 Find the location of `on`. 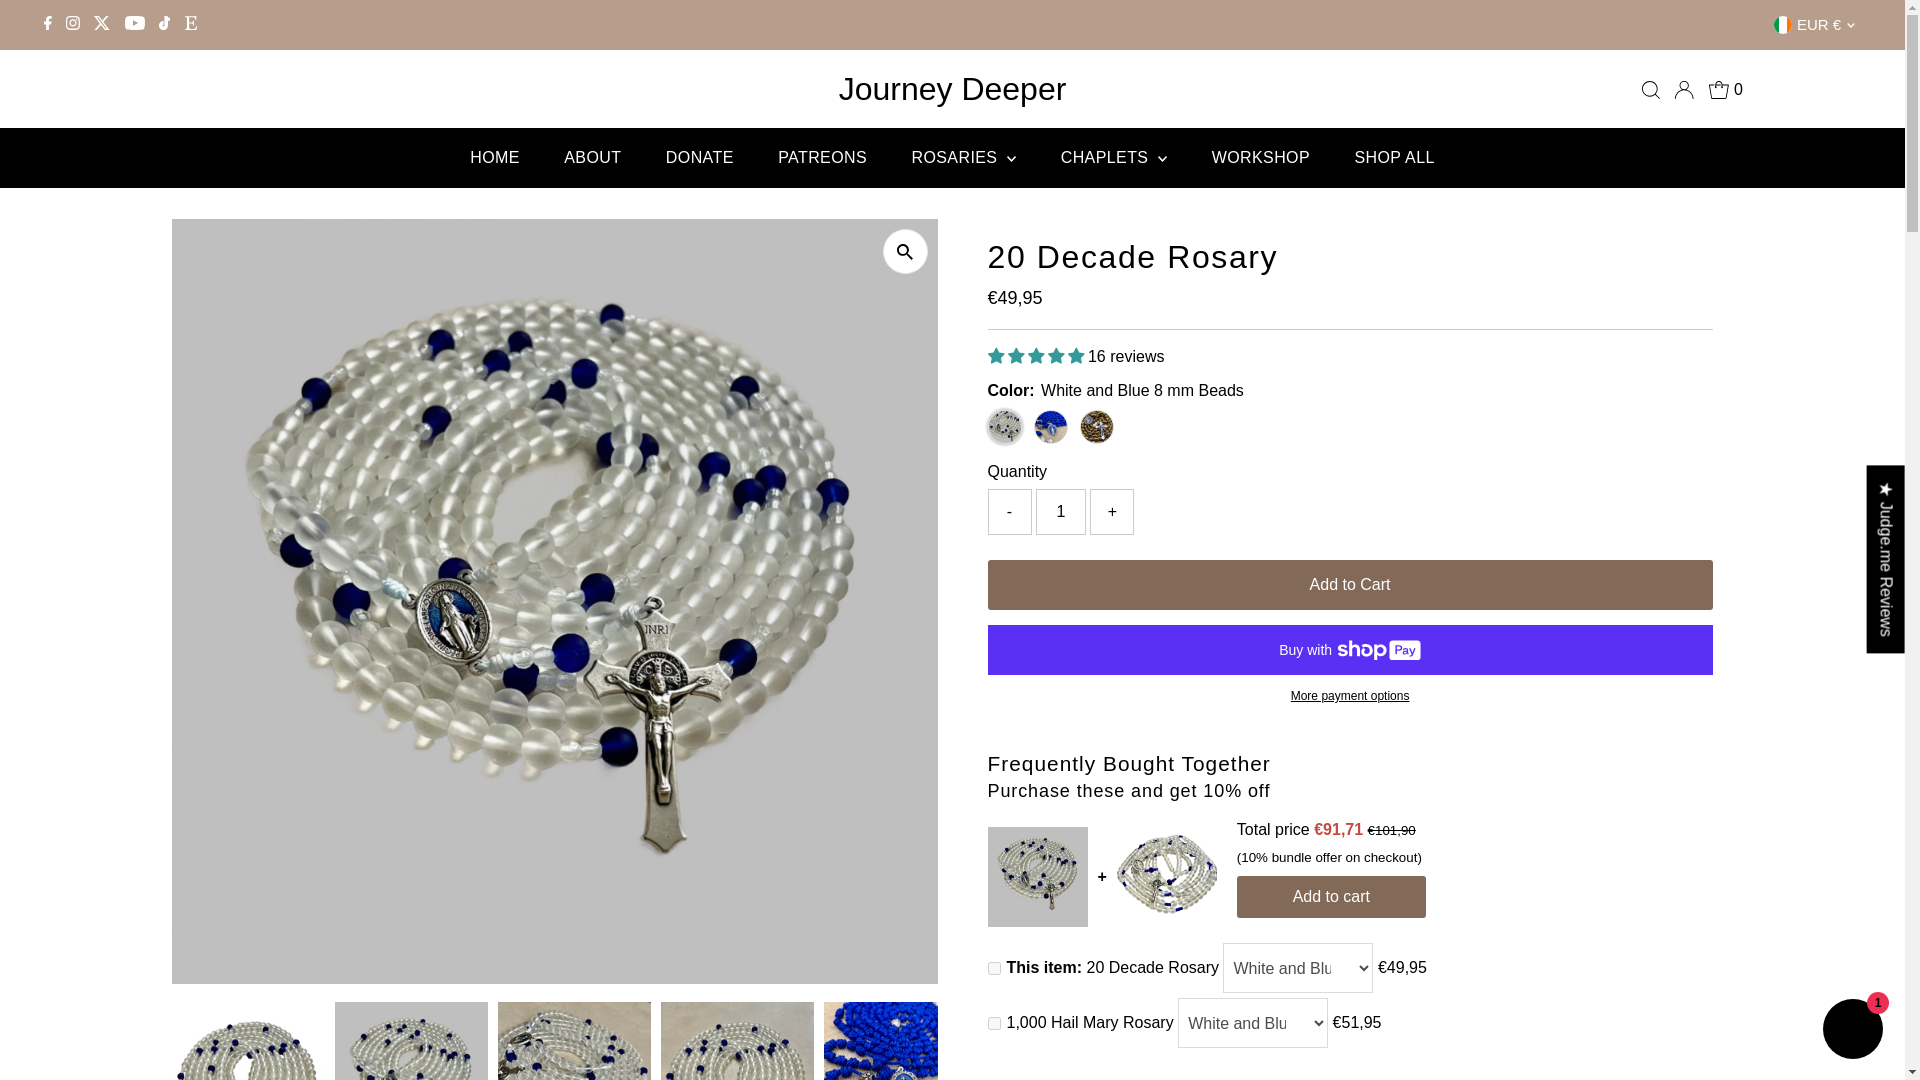

on is located at coordinates (994, 968).